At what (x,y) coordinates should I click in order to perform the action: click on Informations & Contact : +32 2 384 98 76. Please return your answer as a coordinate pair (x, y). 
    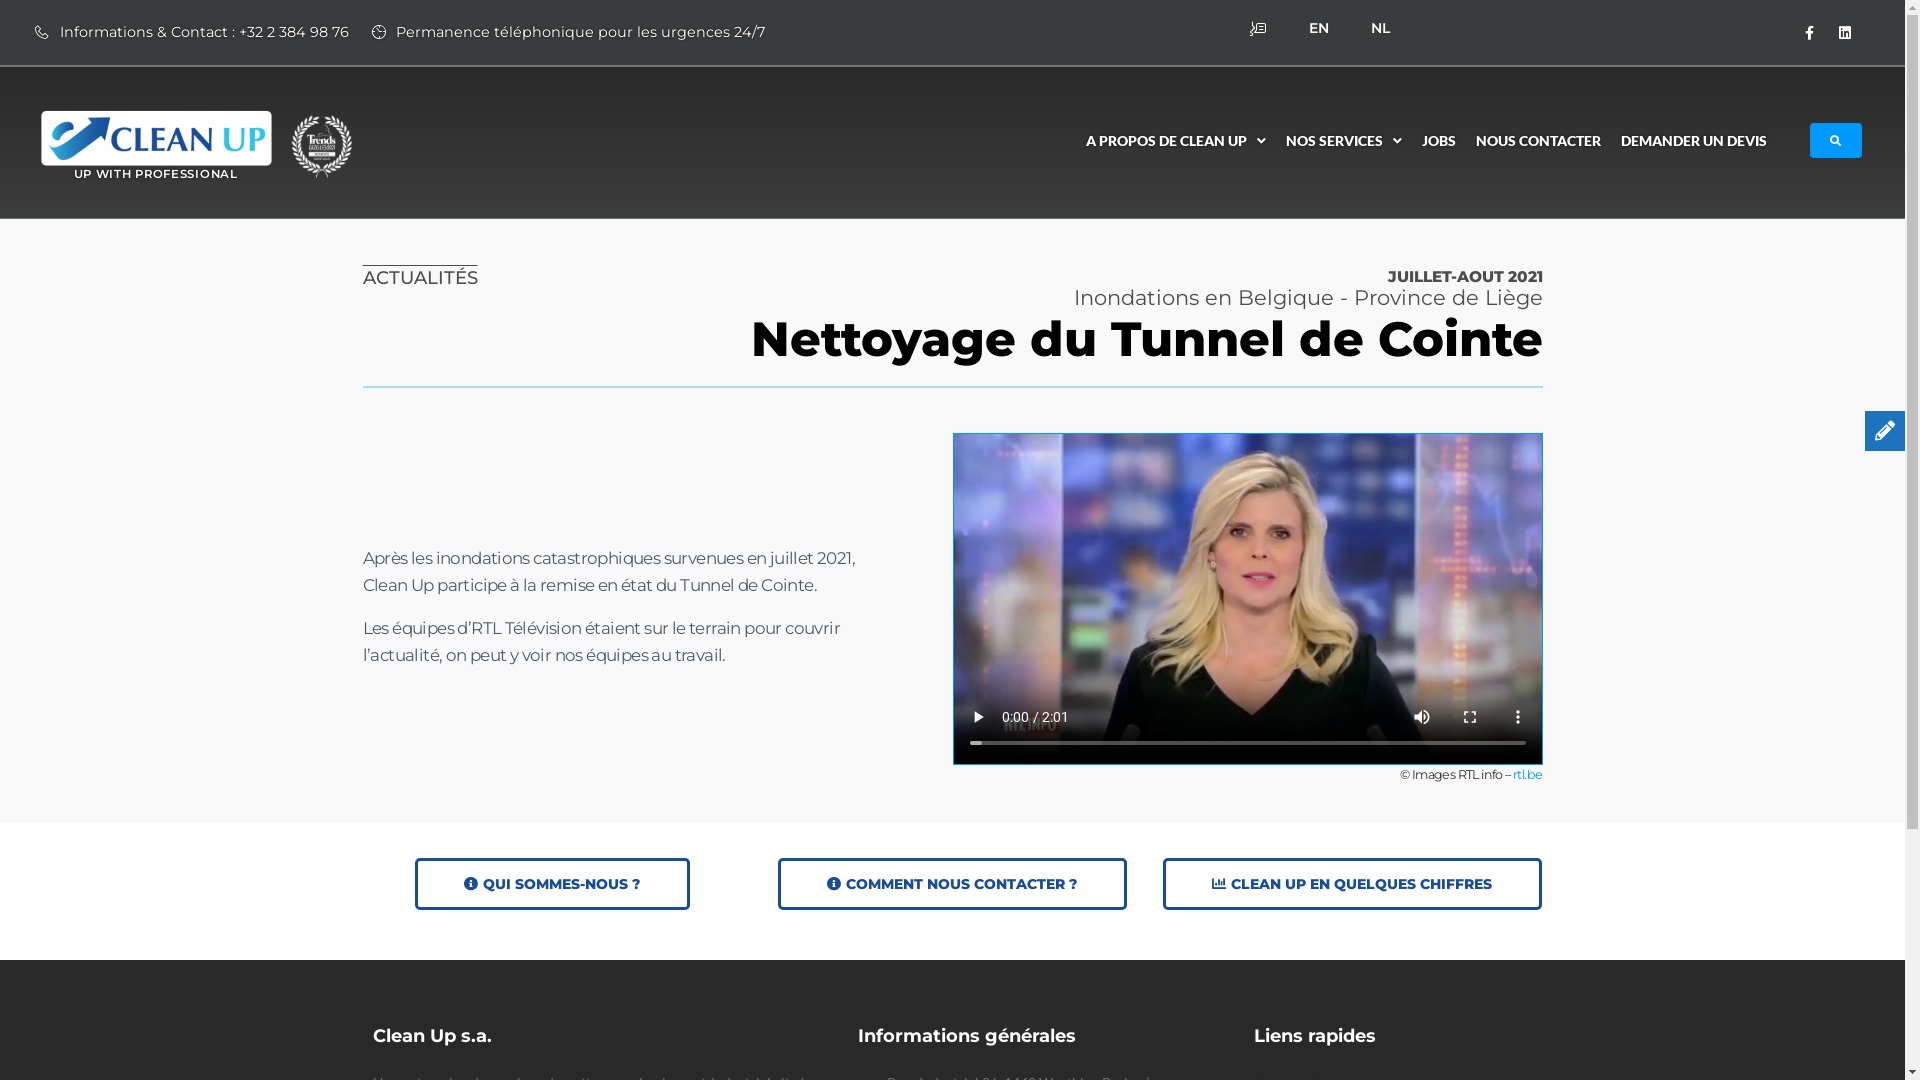
    Looking at the image, I should click on (192, 32).